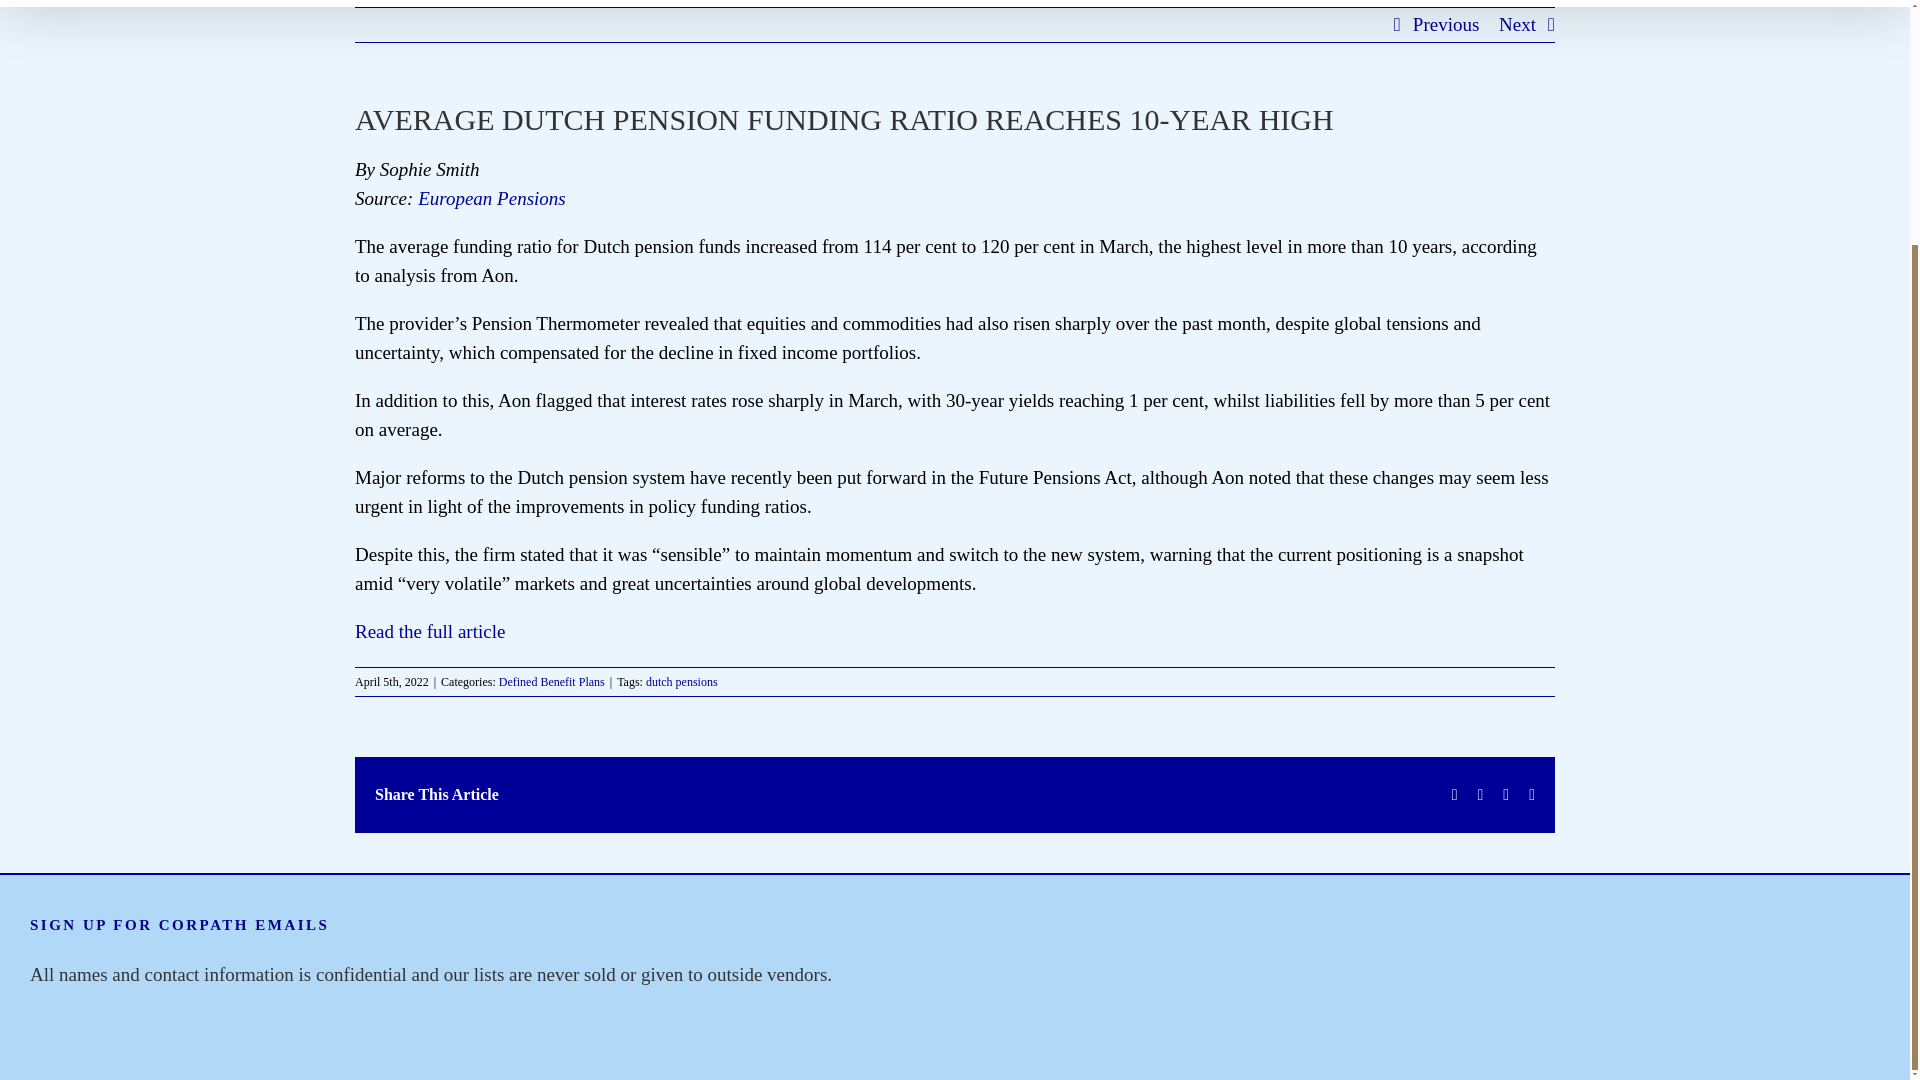 The width and height of the screenshot is (1920, 1080). Describe the element at coordinates (1506, 795) in the screenshot. I see `LinkedIn` at that location.